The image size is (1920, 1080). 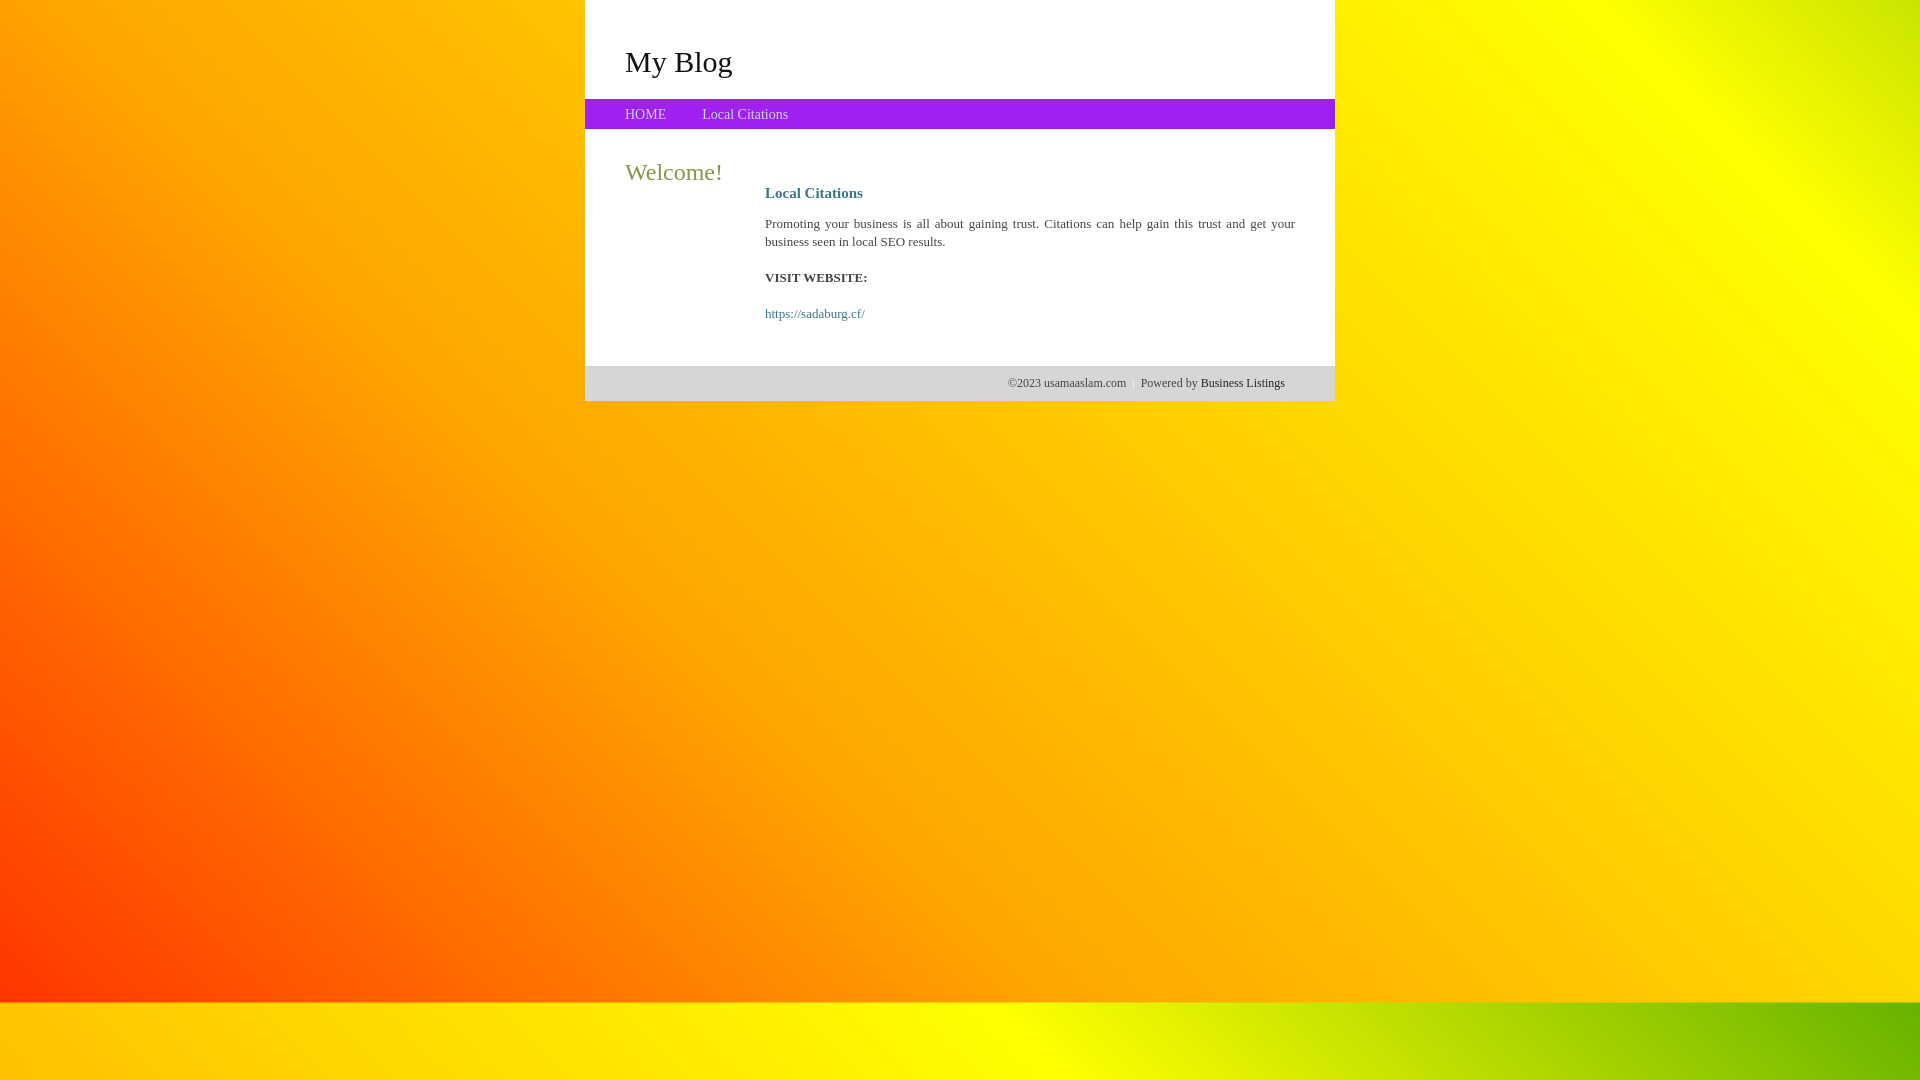 What do you see at coordinates (815, 314) in the screenshot?
I see `https://sadaburg.cf/` at bounding box center [815, 314].